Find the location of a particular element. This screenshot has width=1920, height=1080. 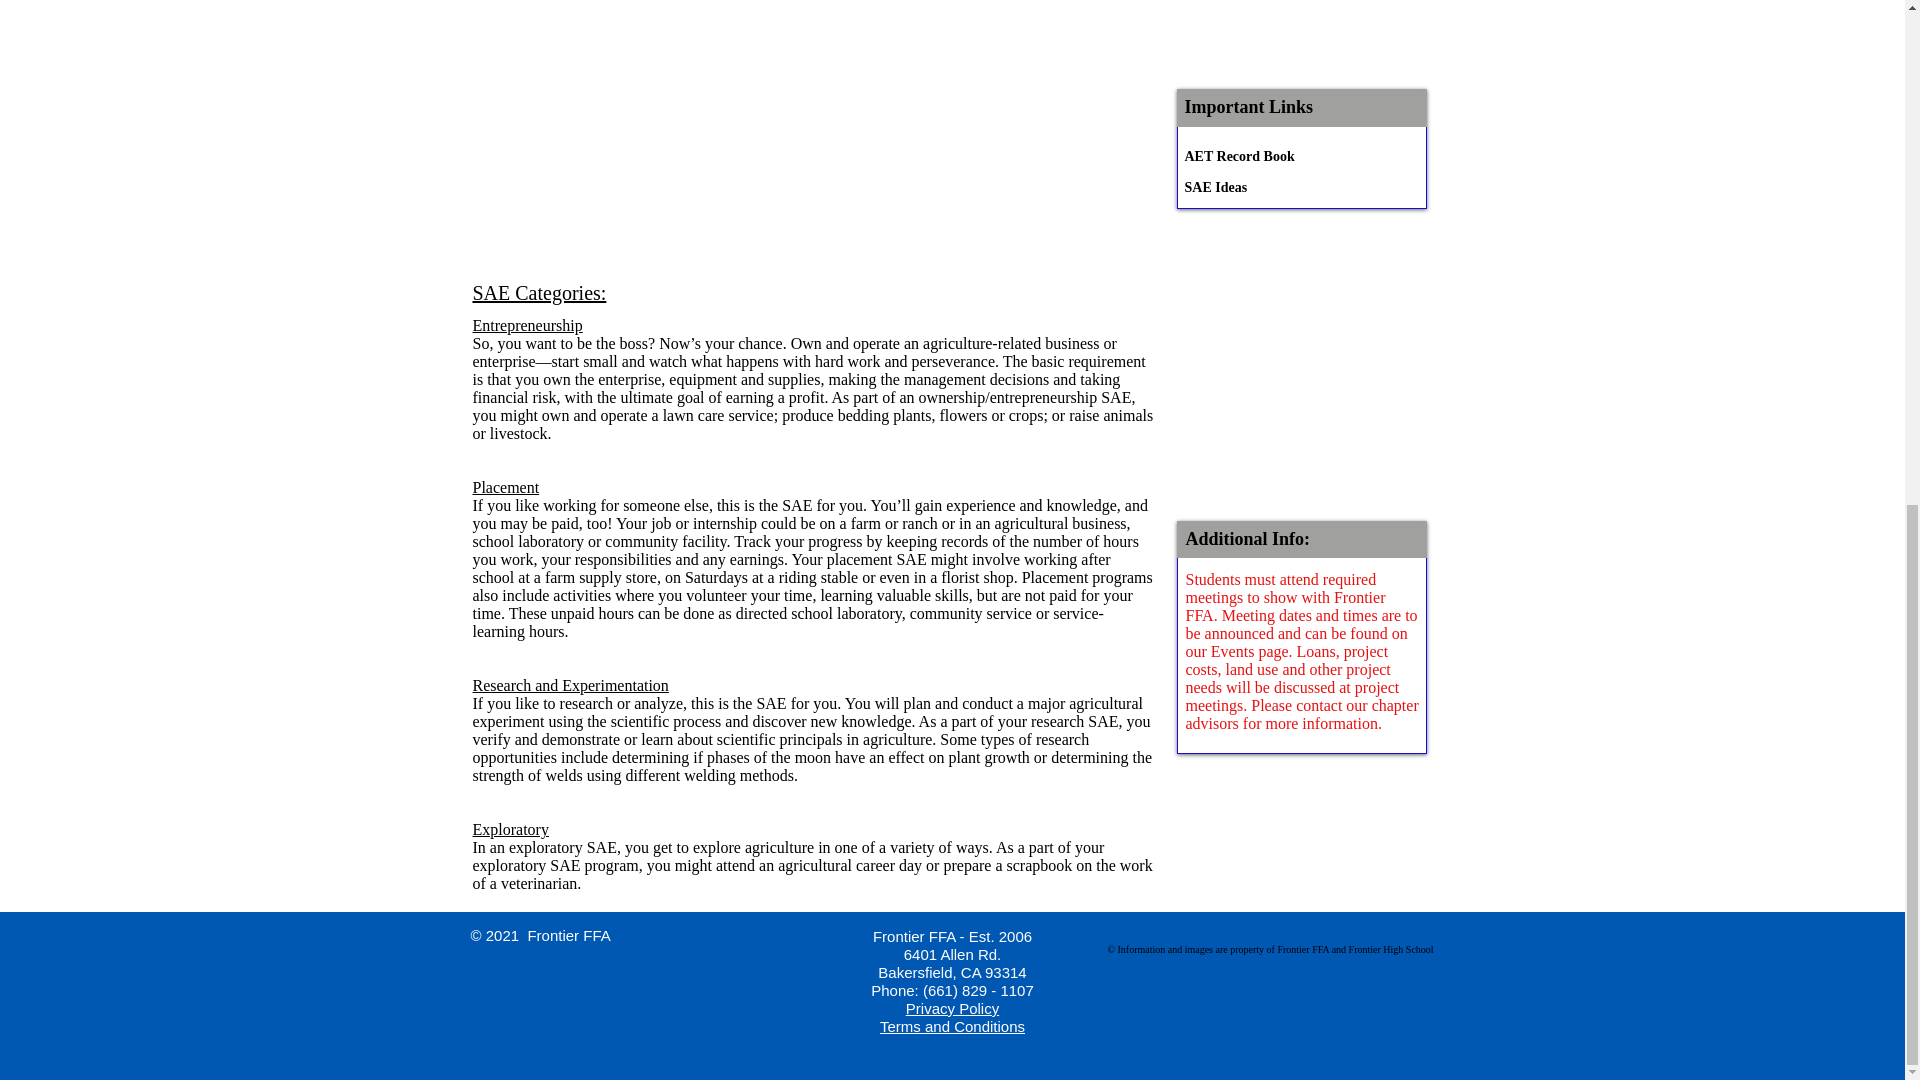

Terms and Conditions is located at coordinates (952, 1026).